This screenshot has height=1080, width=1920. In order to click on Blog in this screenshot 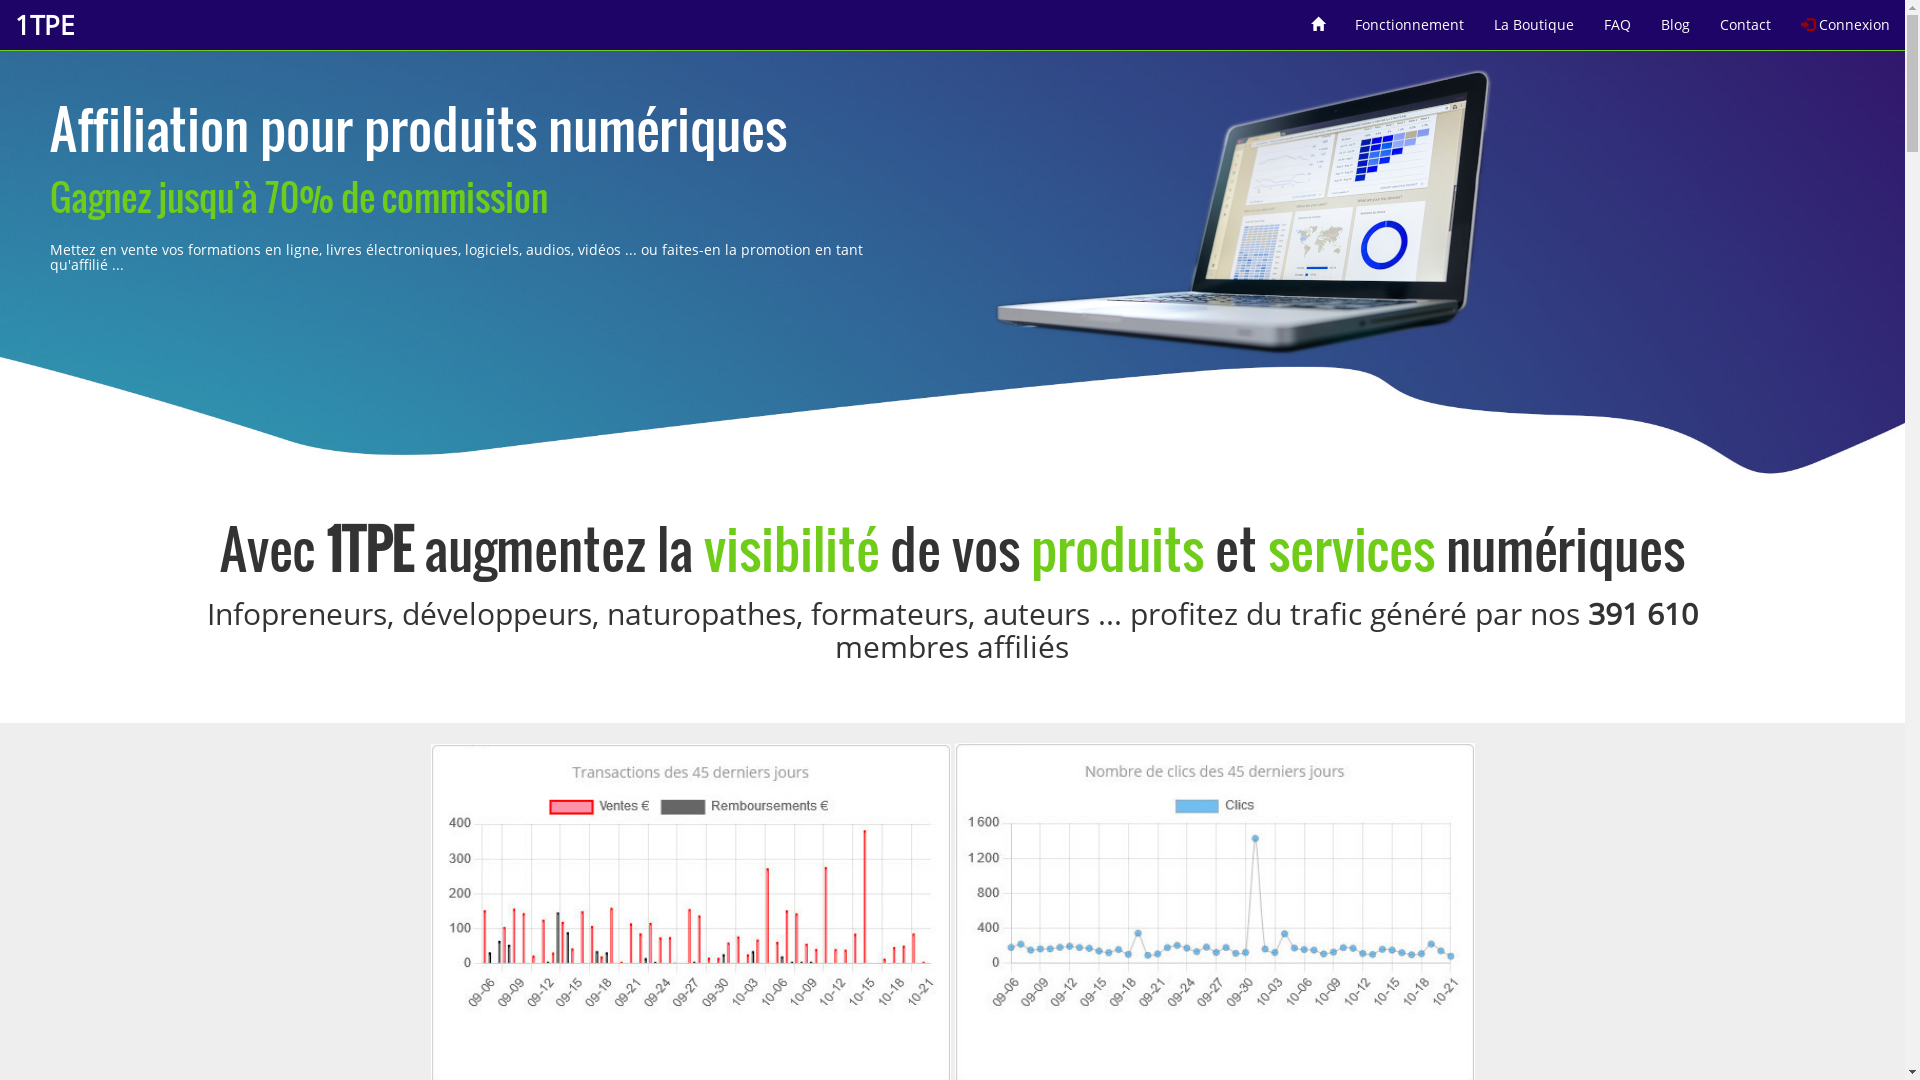, I will do `click(1676, 18)`.